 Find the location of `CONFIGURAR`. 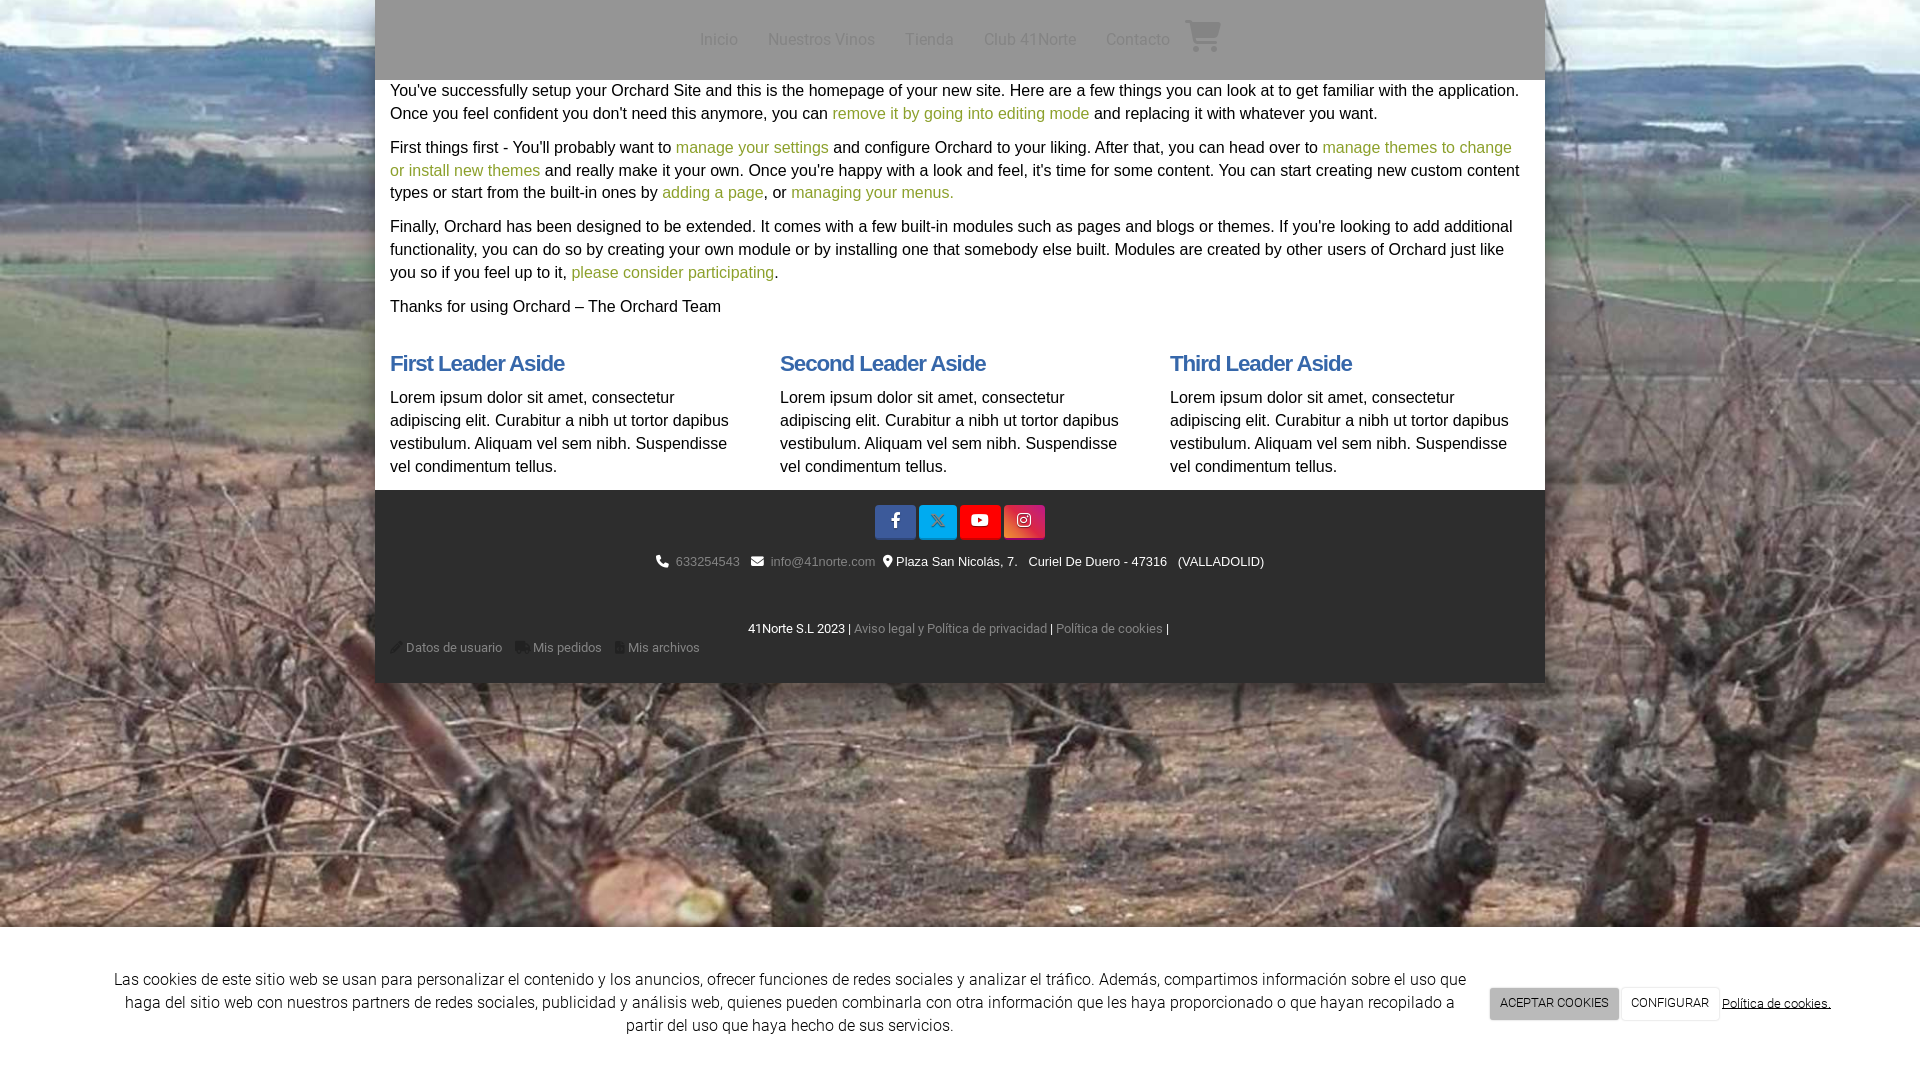

CONFIGURAR is located at coordinates (1671, 1004).